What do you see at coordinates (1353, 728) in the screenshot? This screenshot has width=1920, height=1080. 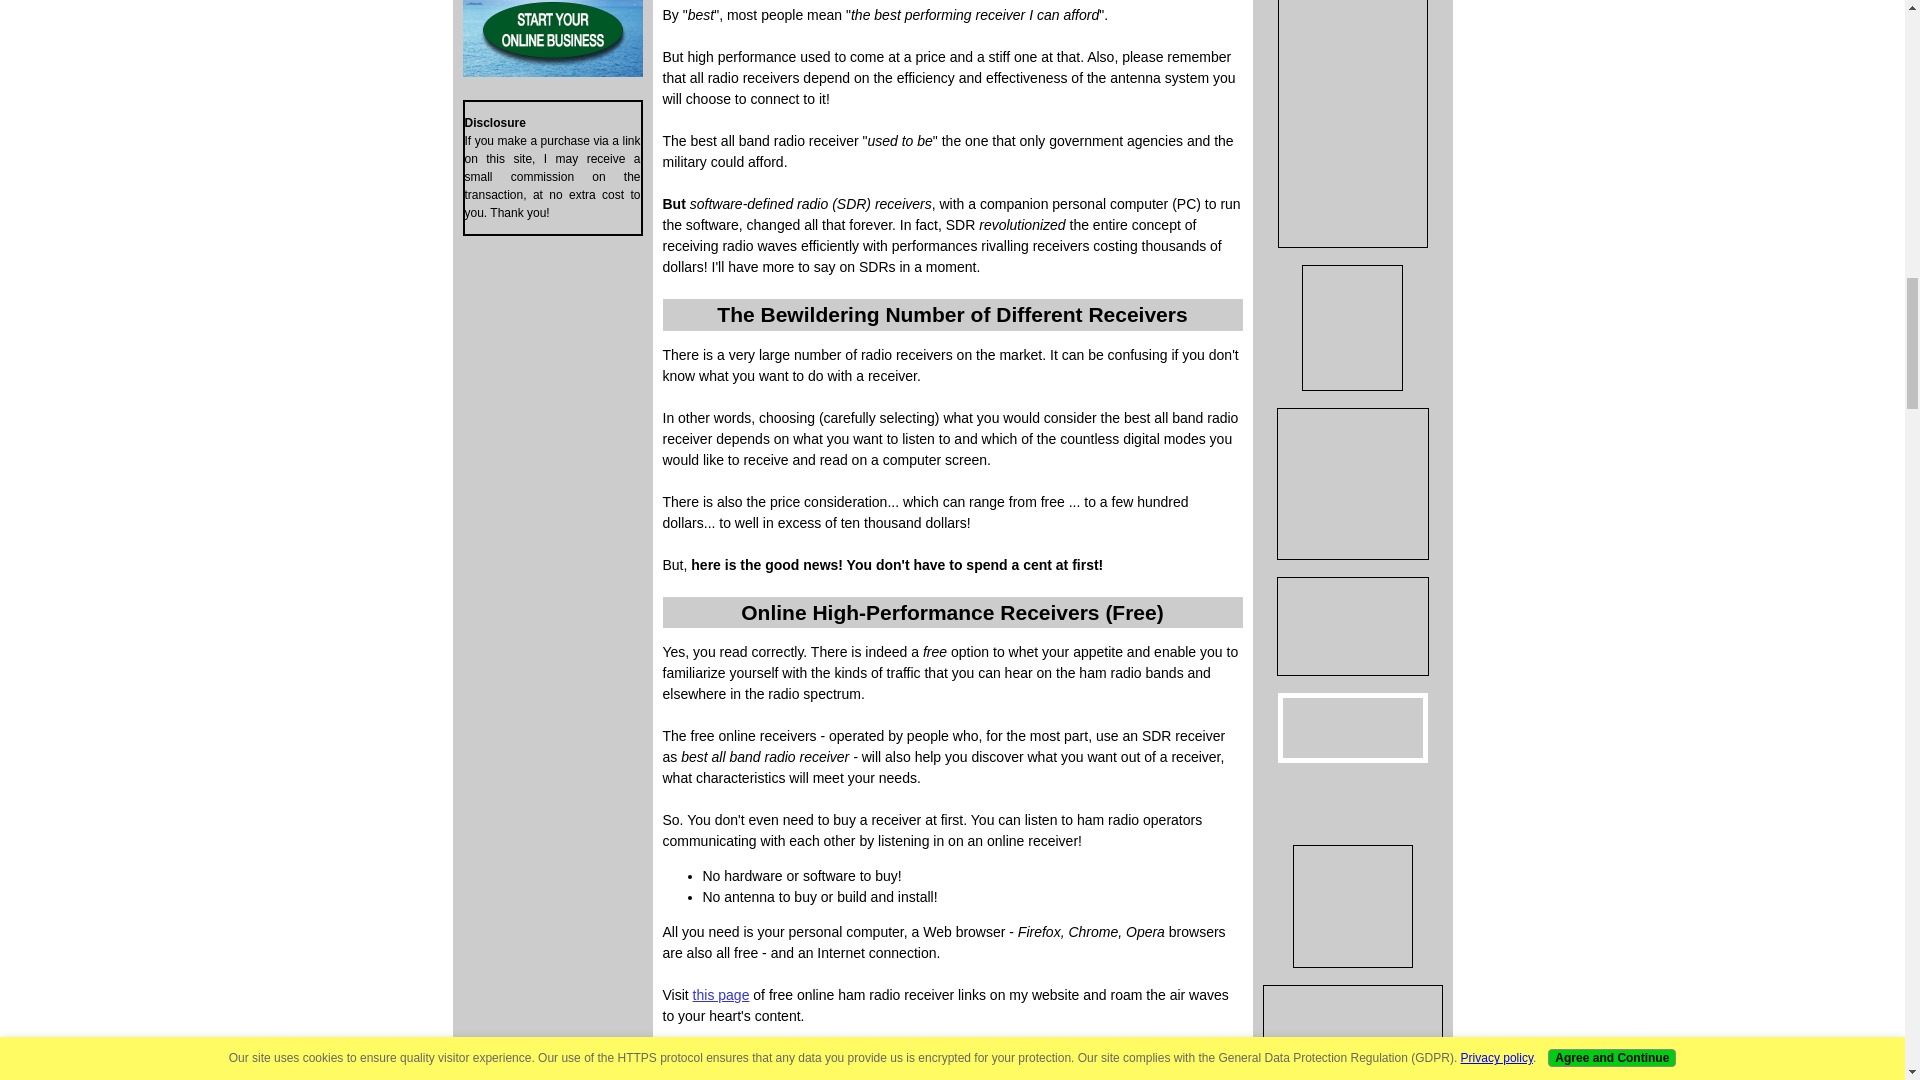 I see `Straight Key Century Club - SKCC Logo` at bounding box center [1353, 728].